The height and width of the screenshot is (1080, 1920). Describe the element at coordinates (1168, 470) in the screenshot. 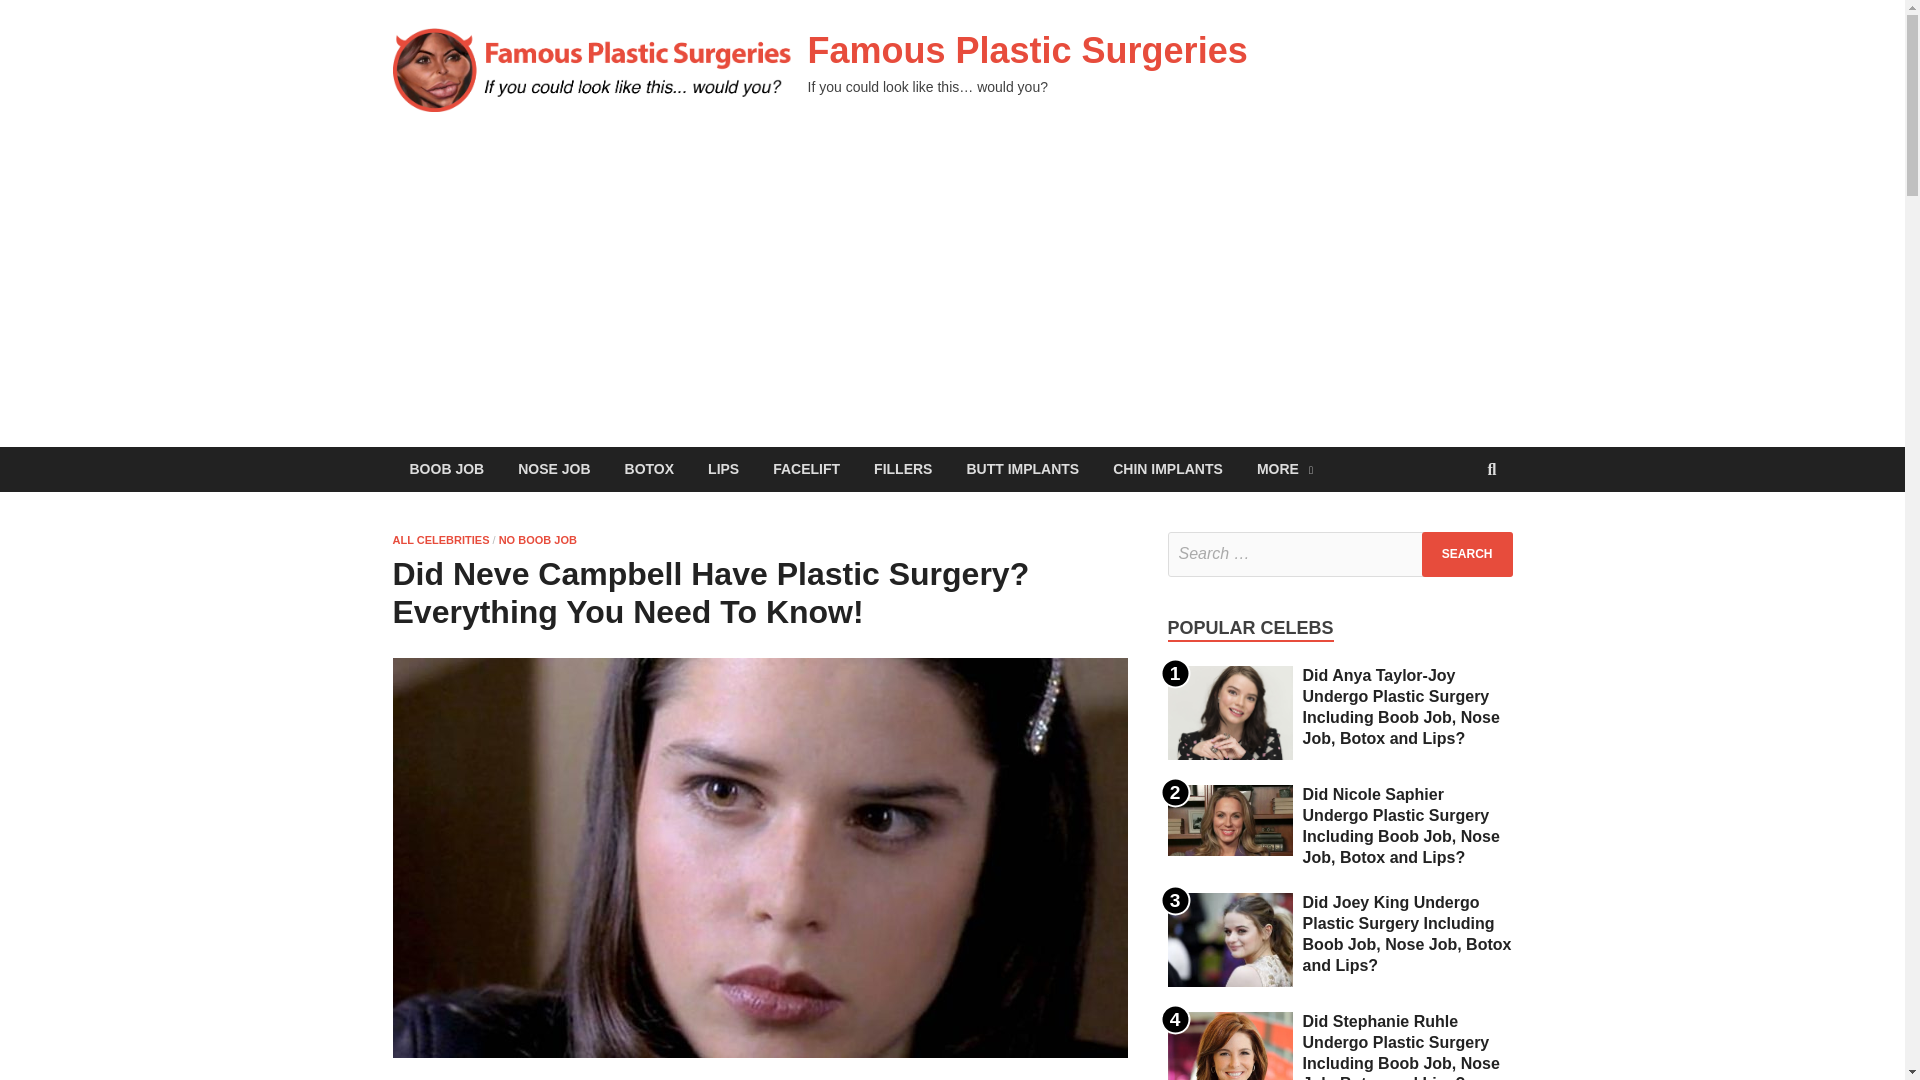

I see `CHIN IMPLANTS` at that location.